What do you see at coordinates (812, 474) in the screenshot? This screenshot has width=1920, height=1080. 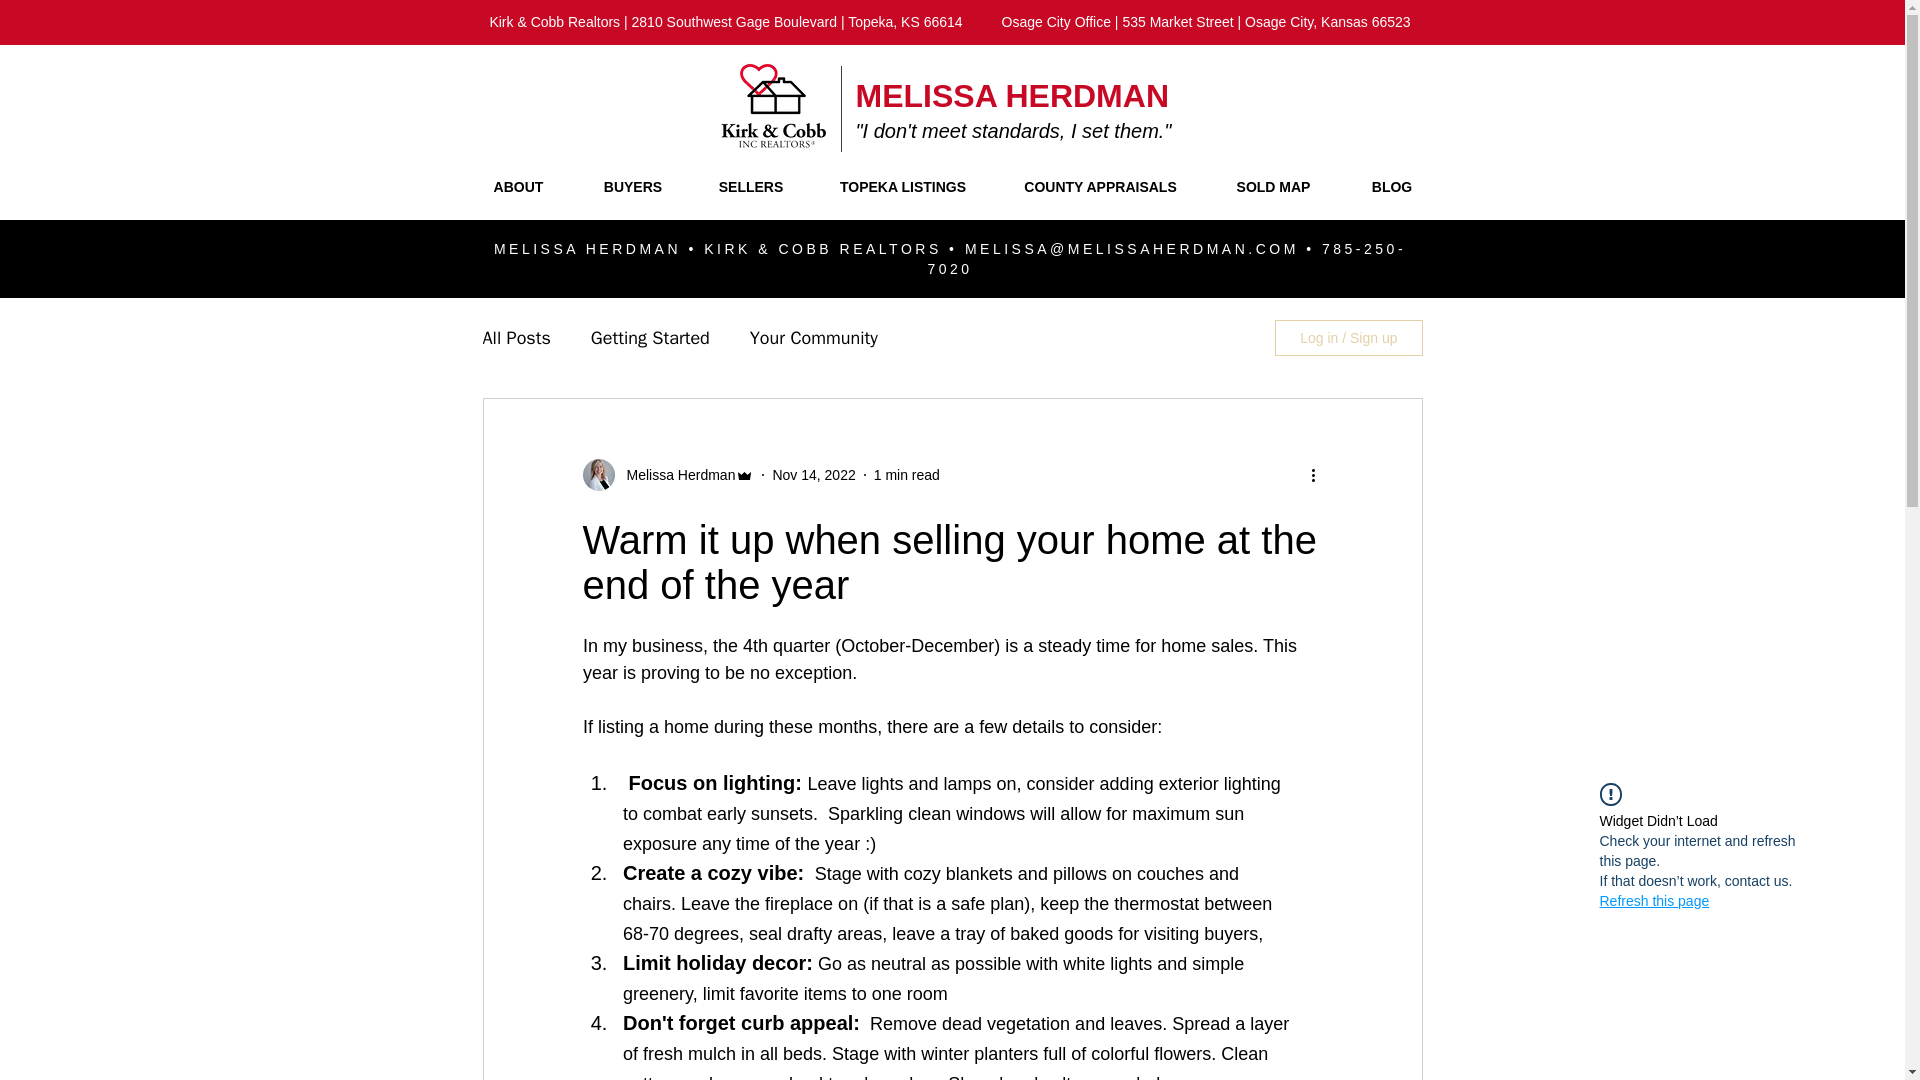 I see `Nov 14, 2022` at bounding box center [812, 474].